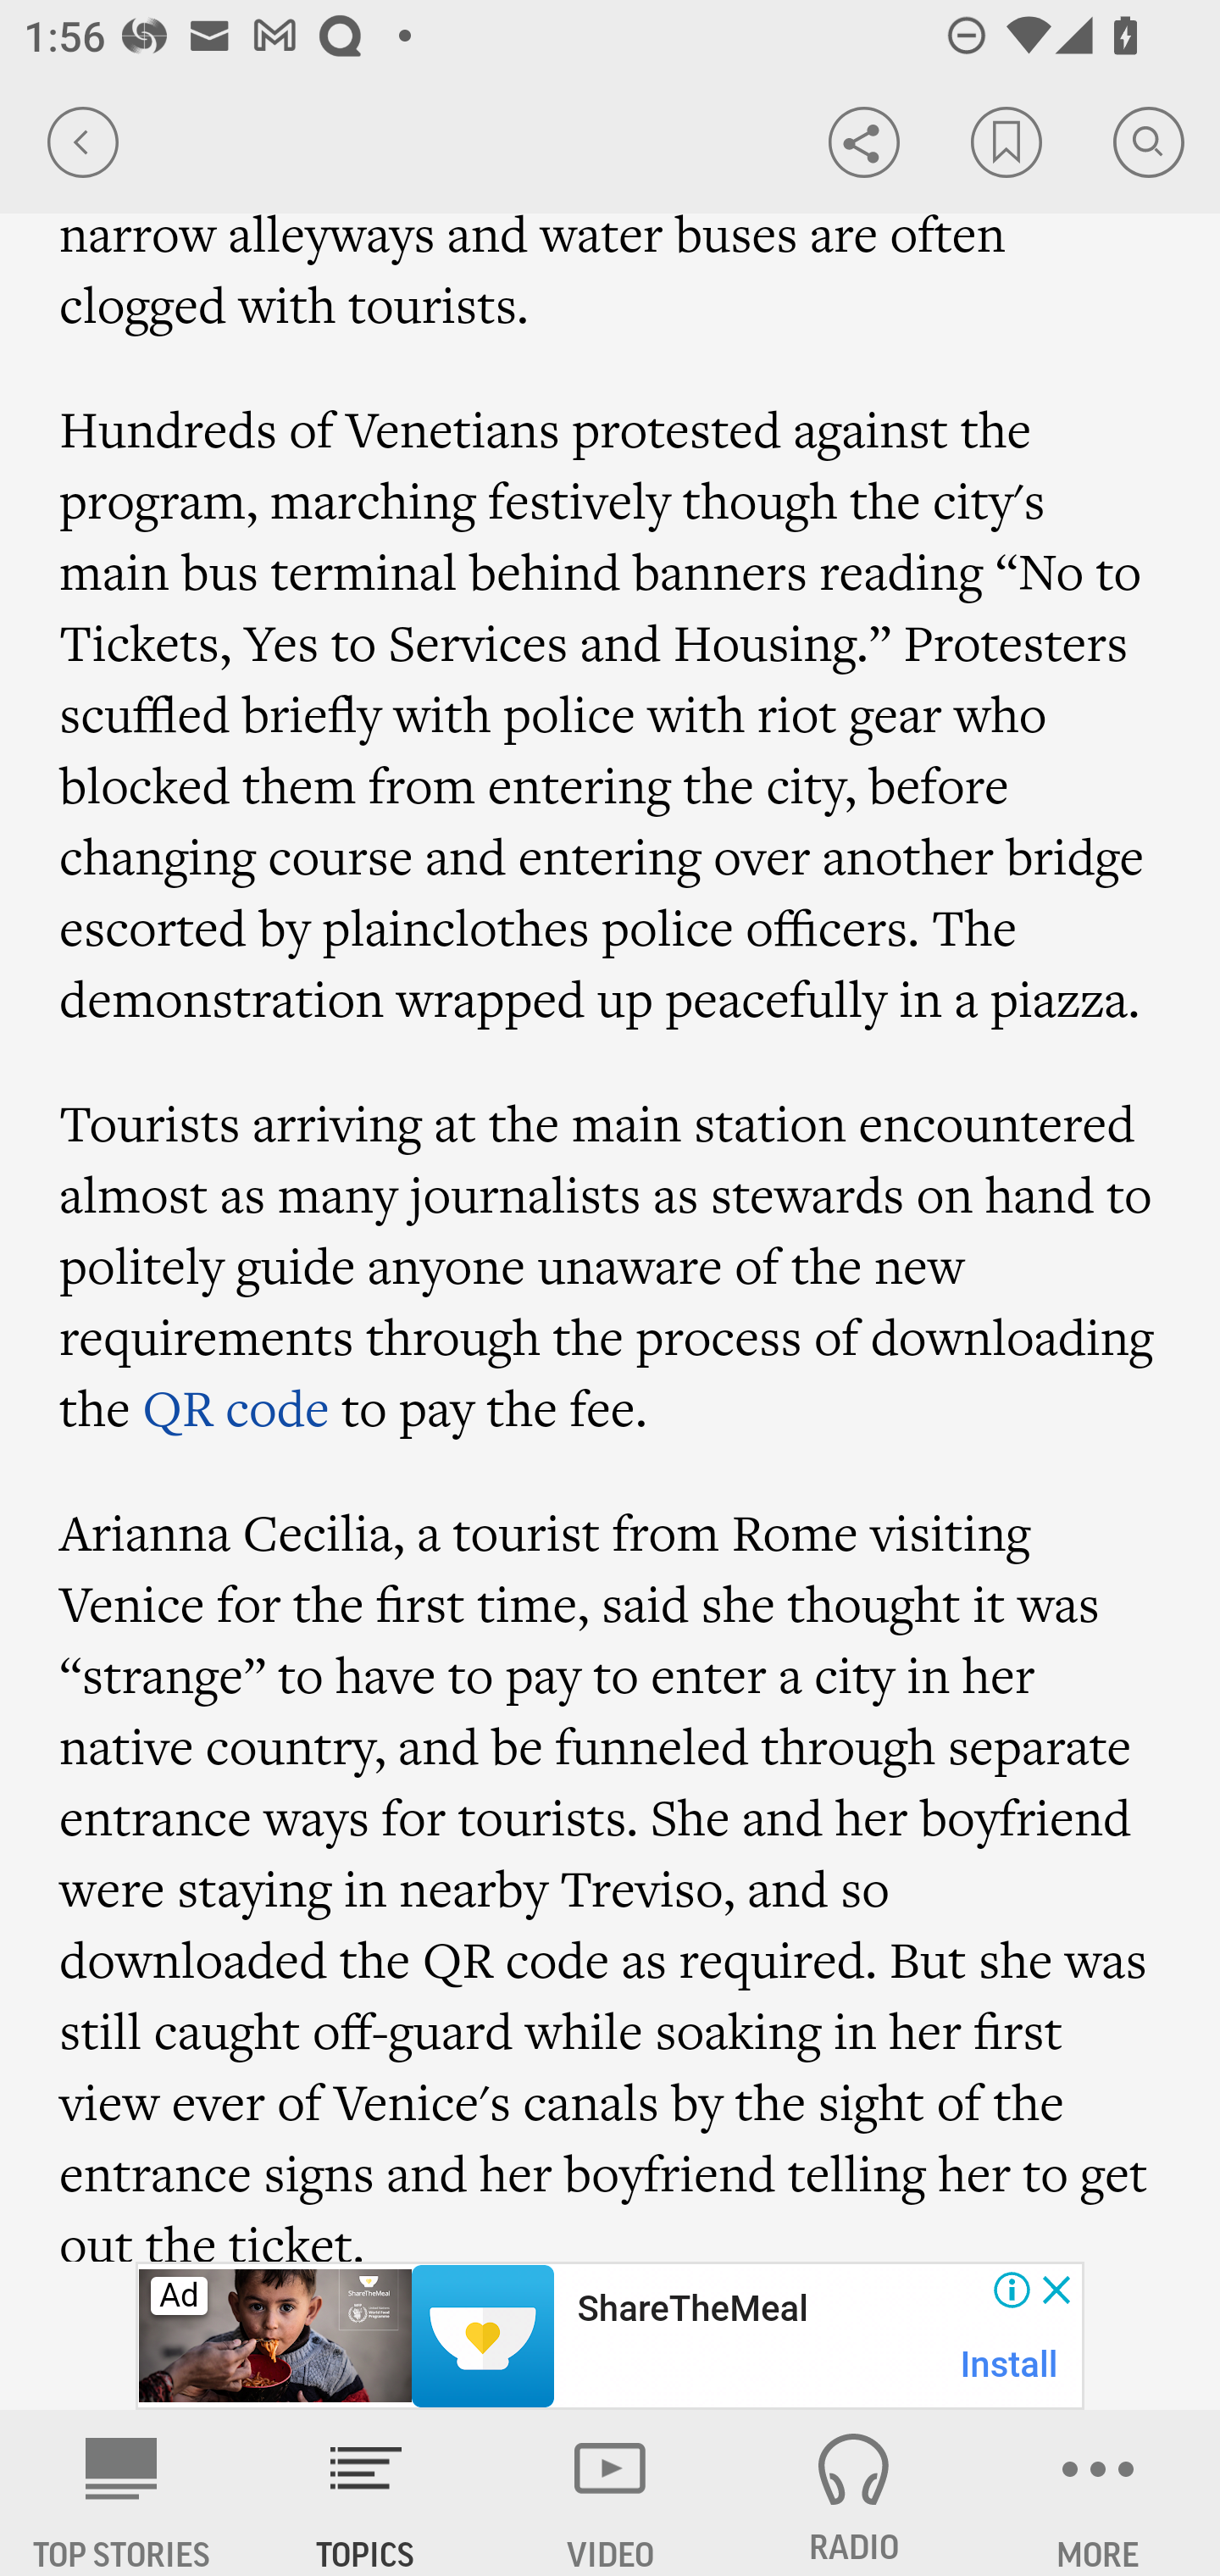  I want to click on AP News TOP STORIES, so click(122, 2493).